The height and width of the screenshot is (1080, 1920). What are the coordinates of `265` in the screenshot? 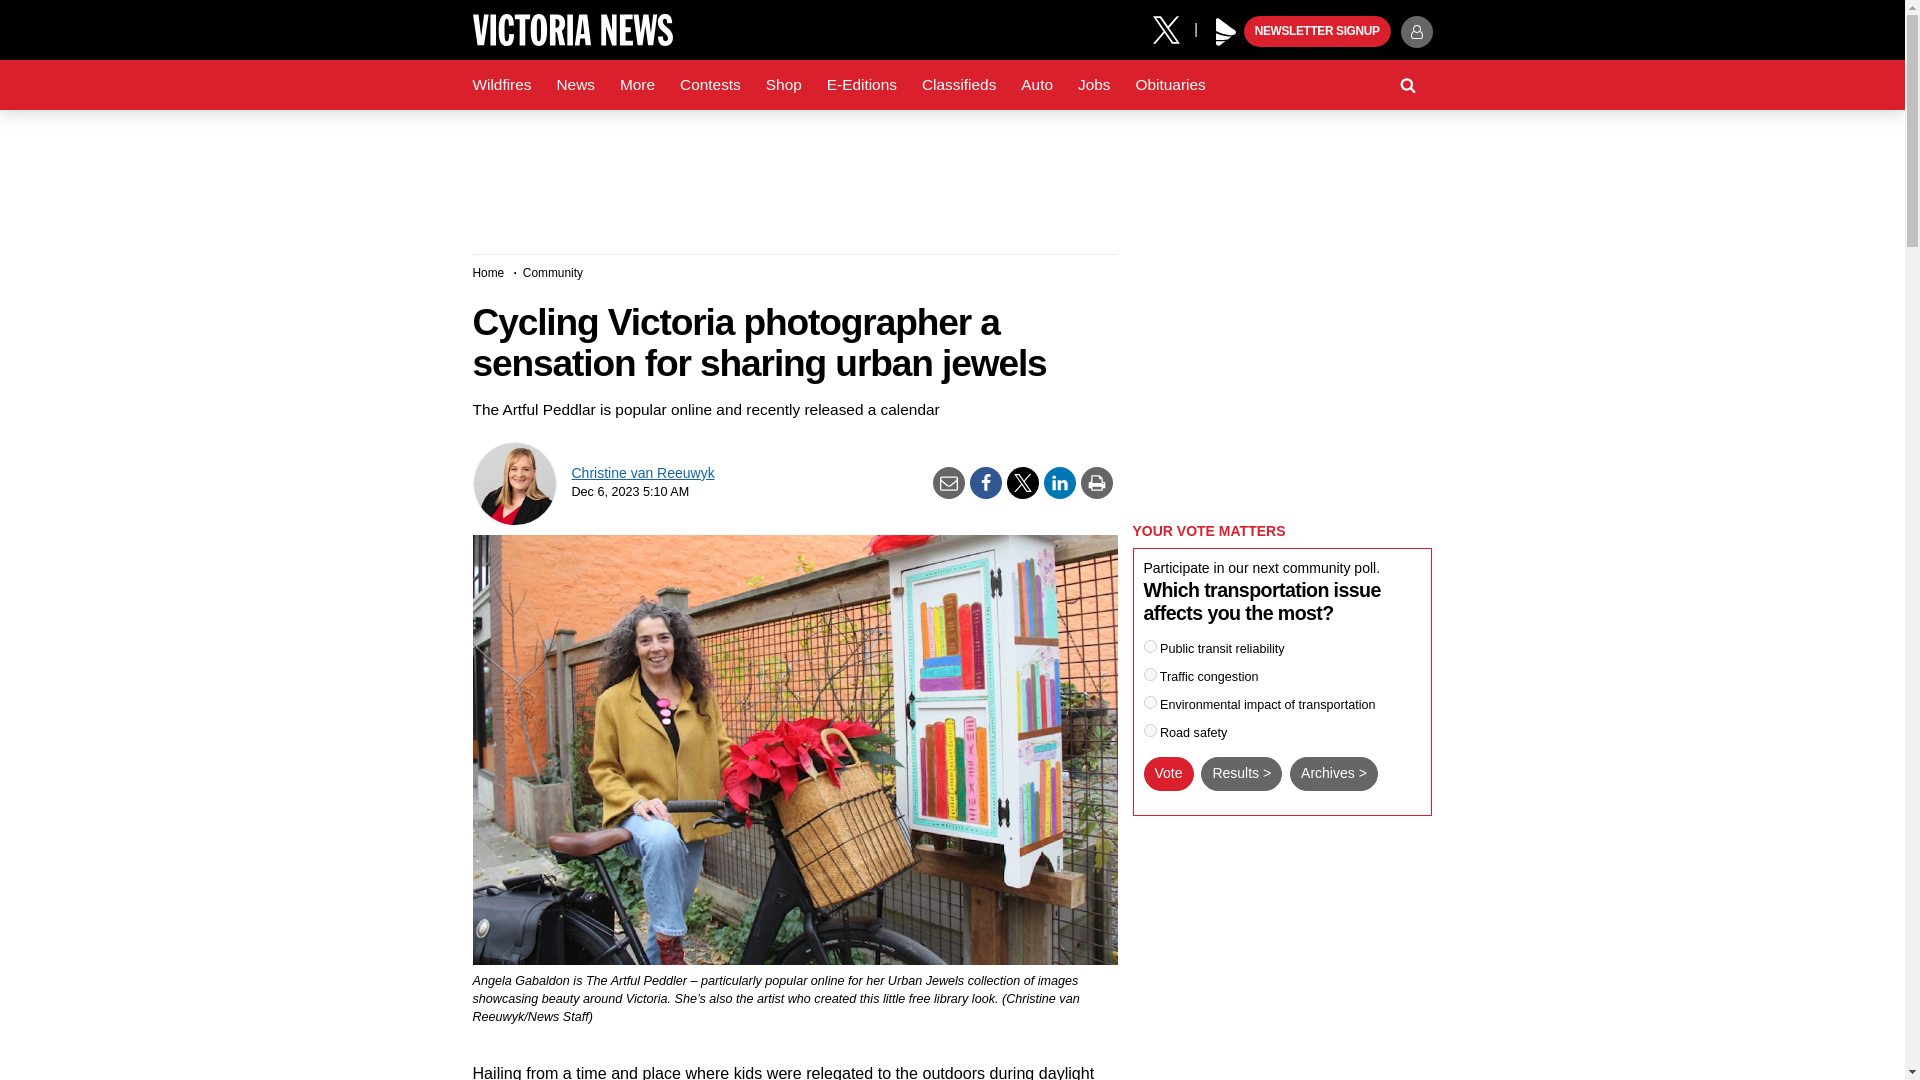 It's located at (1150, 646).